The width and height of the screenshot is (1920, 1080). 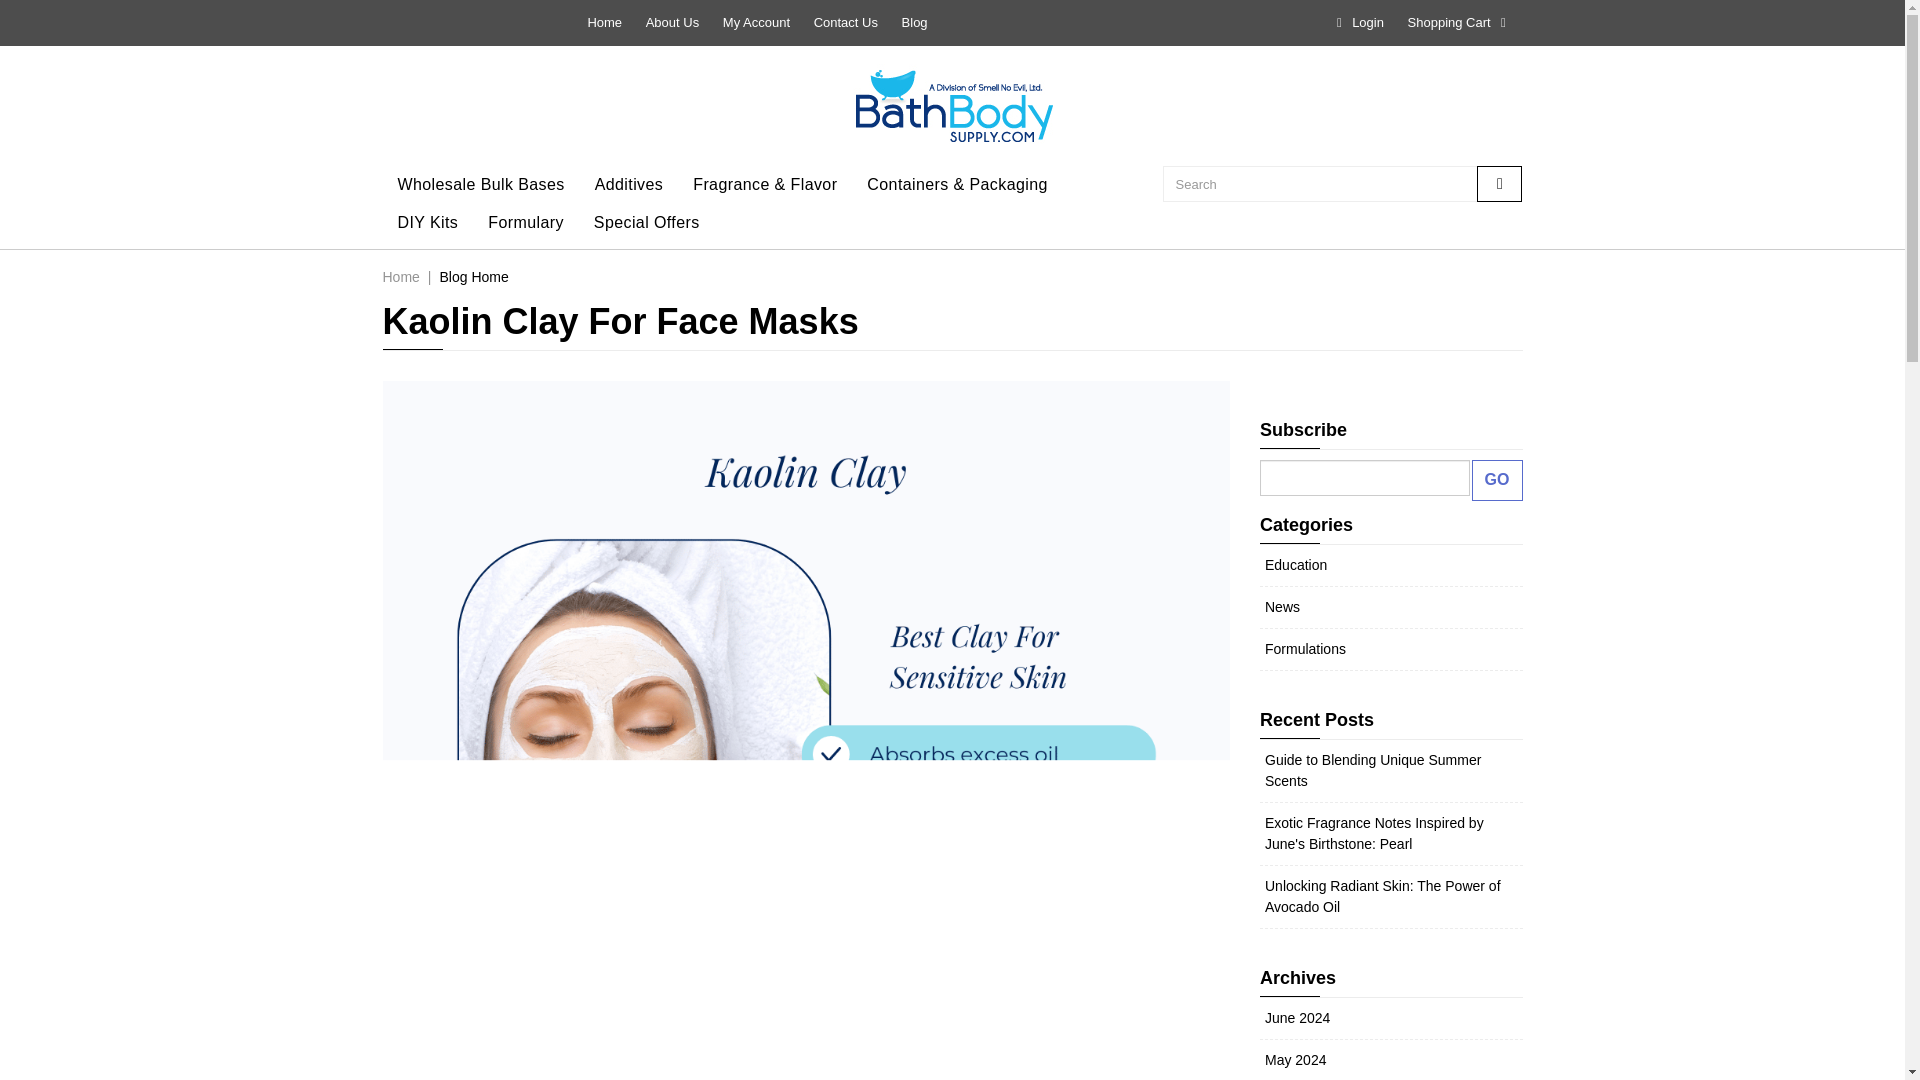 I want to click on About Us, so click(x=672, y=22).